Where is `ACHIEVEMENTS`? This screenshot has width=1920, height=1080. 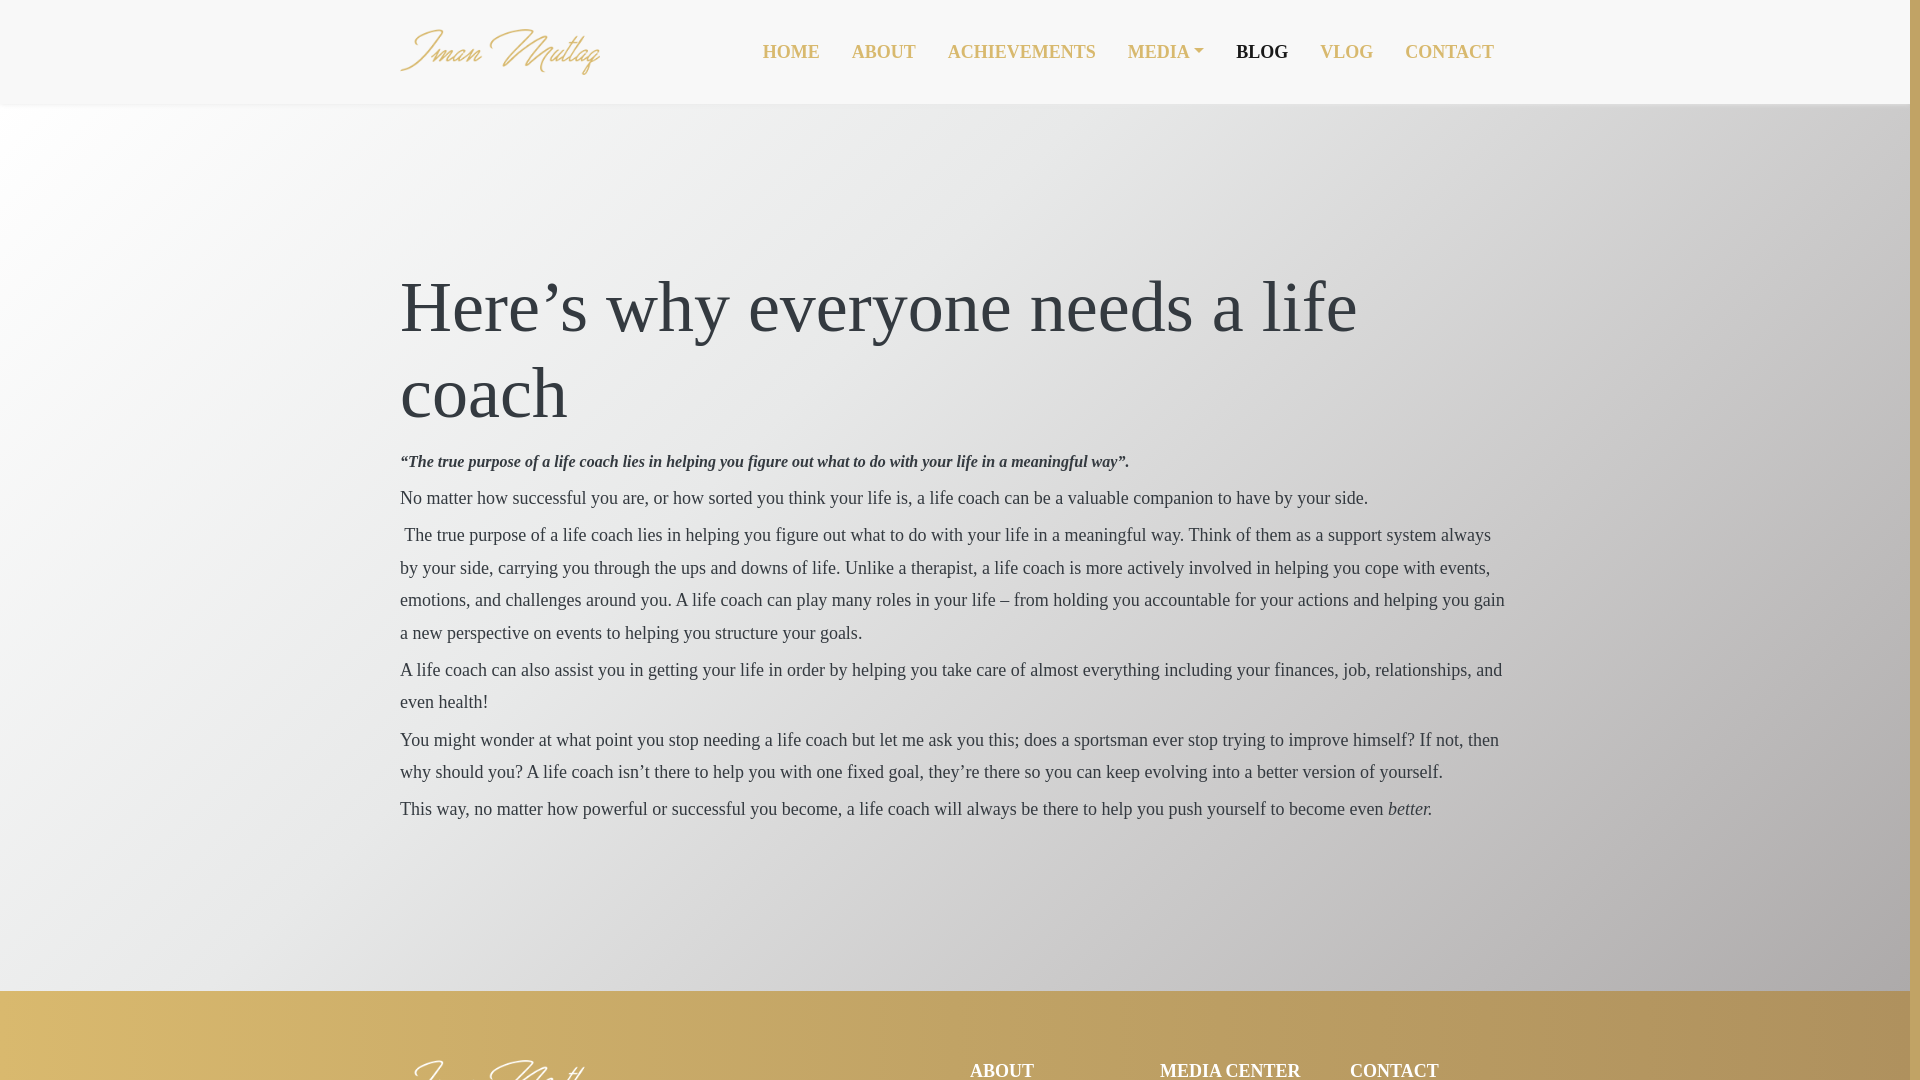 ACHIEVEMENTS is located at coordinates (1021, 52).